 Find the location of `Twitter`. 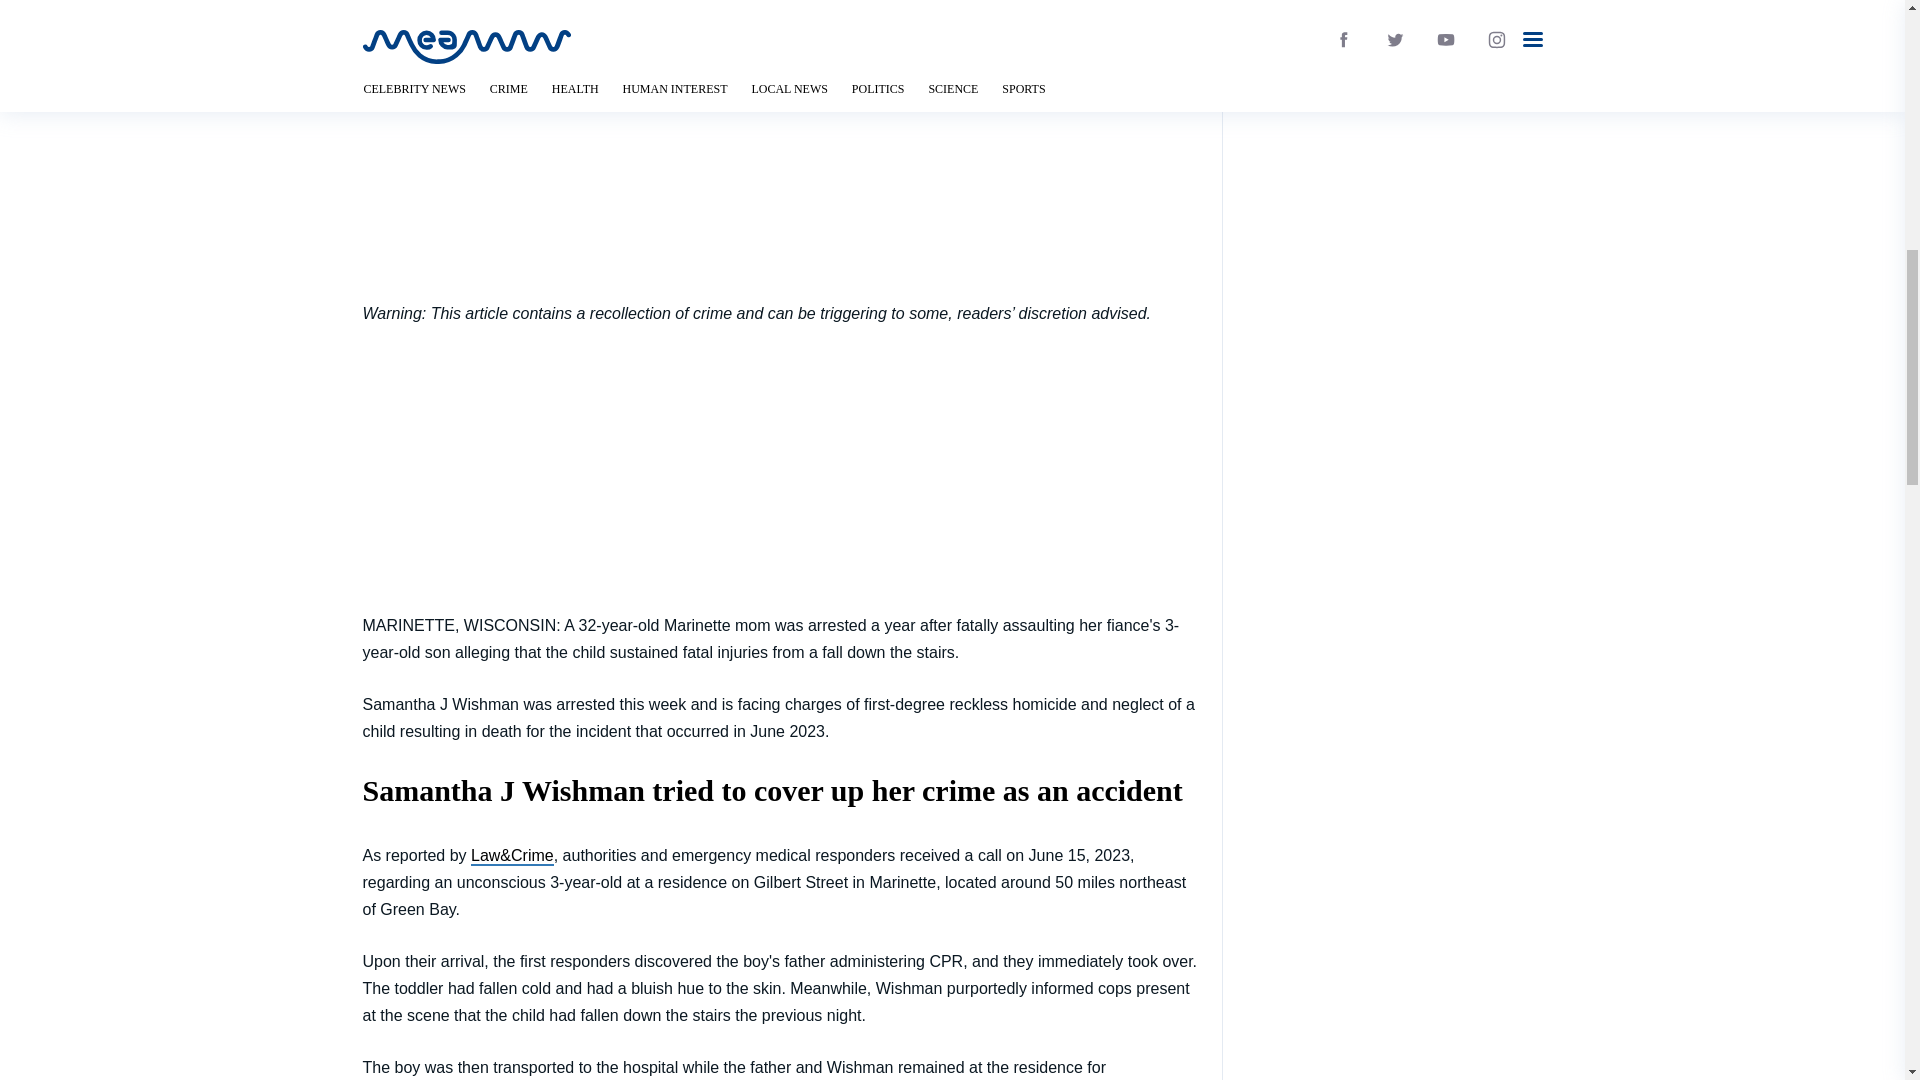

Twitter is located at coordinates (952, 74).